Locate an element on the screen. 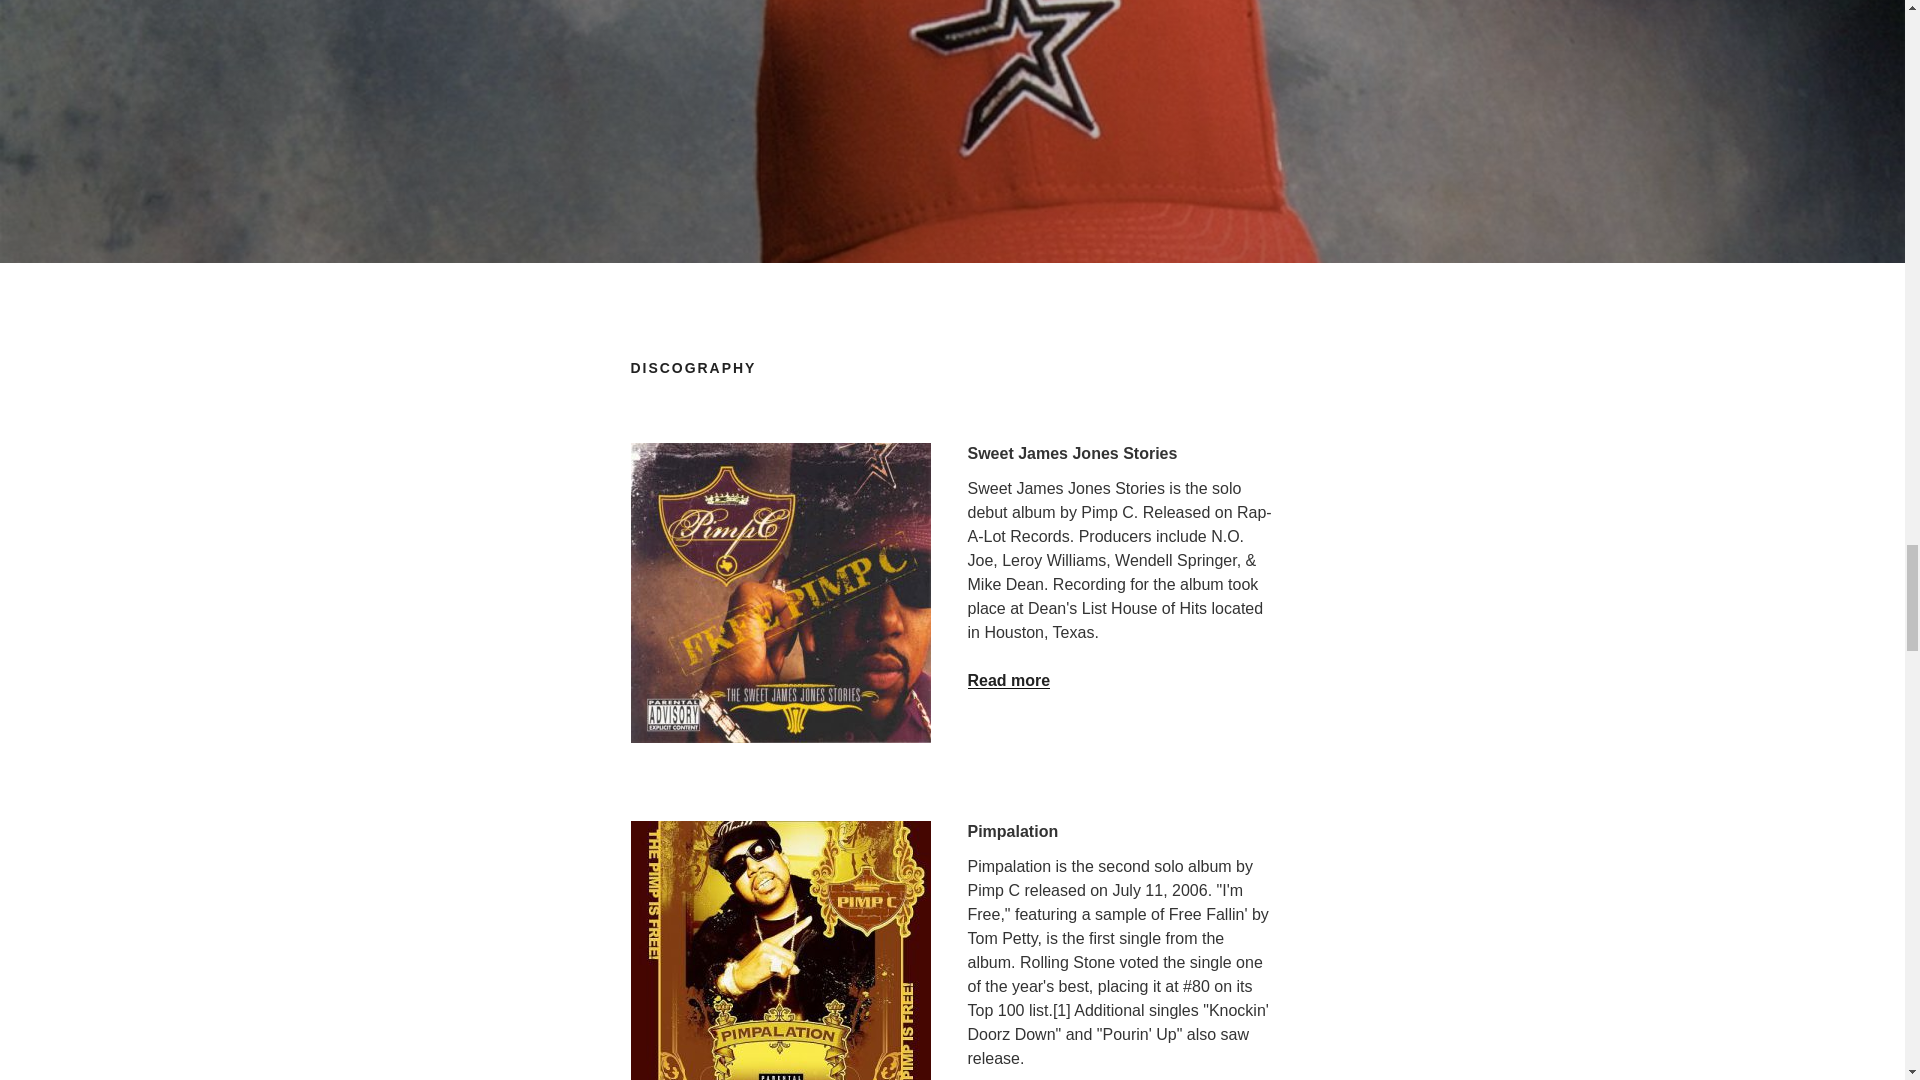 Image resolution: width=1920 pixels, height=1080 pixels. Sweet James Jones Story is located at coordinates (779, 592).